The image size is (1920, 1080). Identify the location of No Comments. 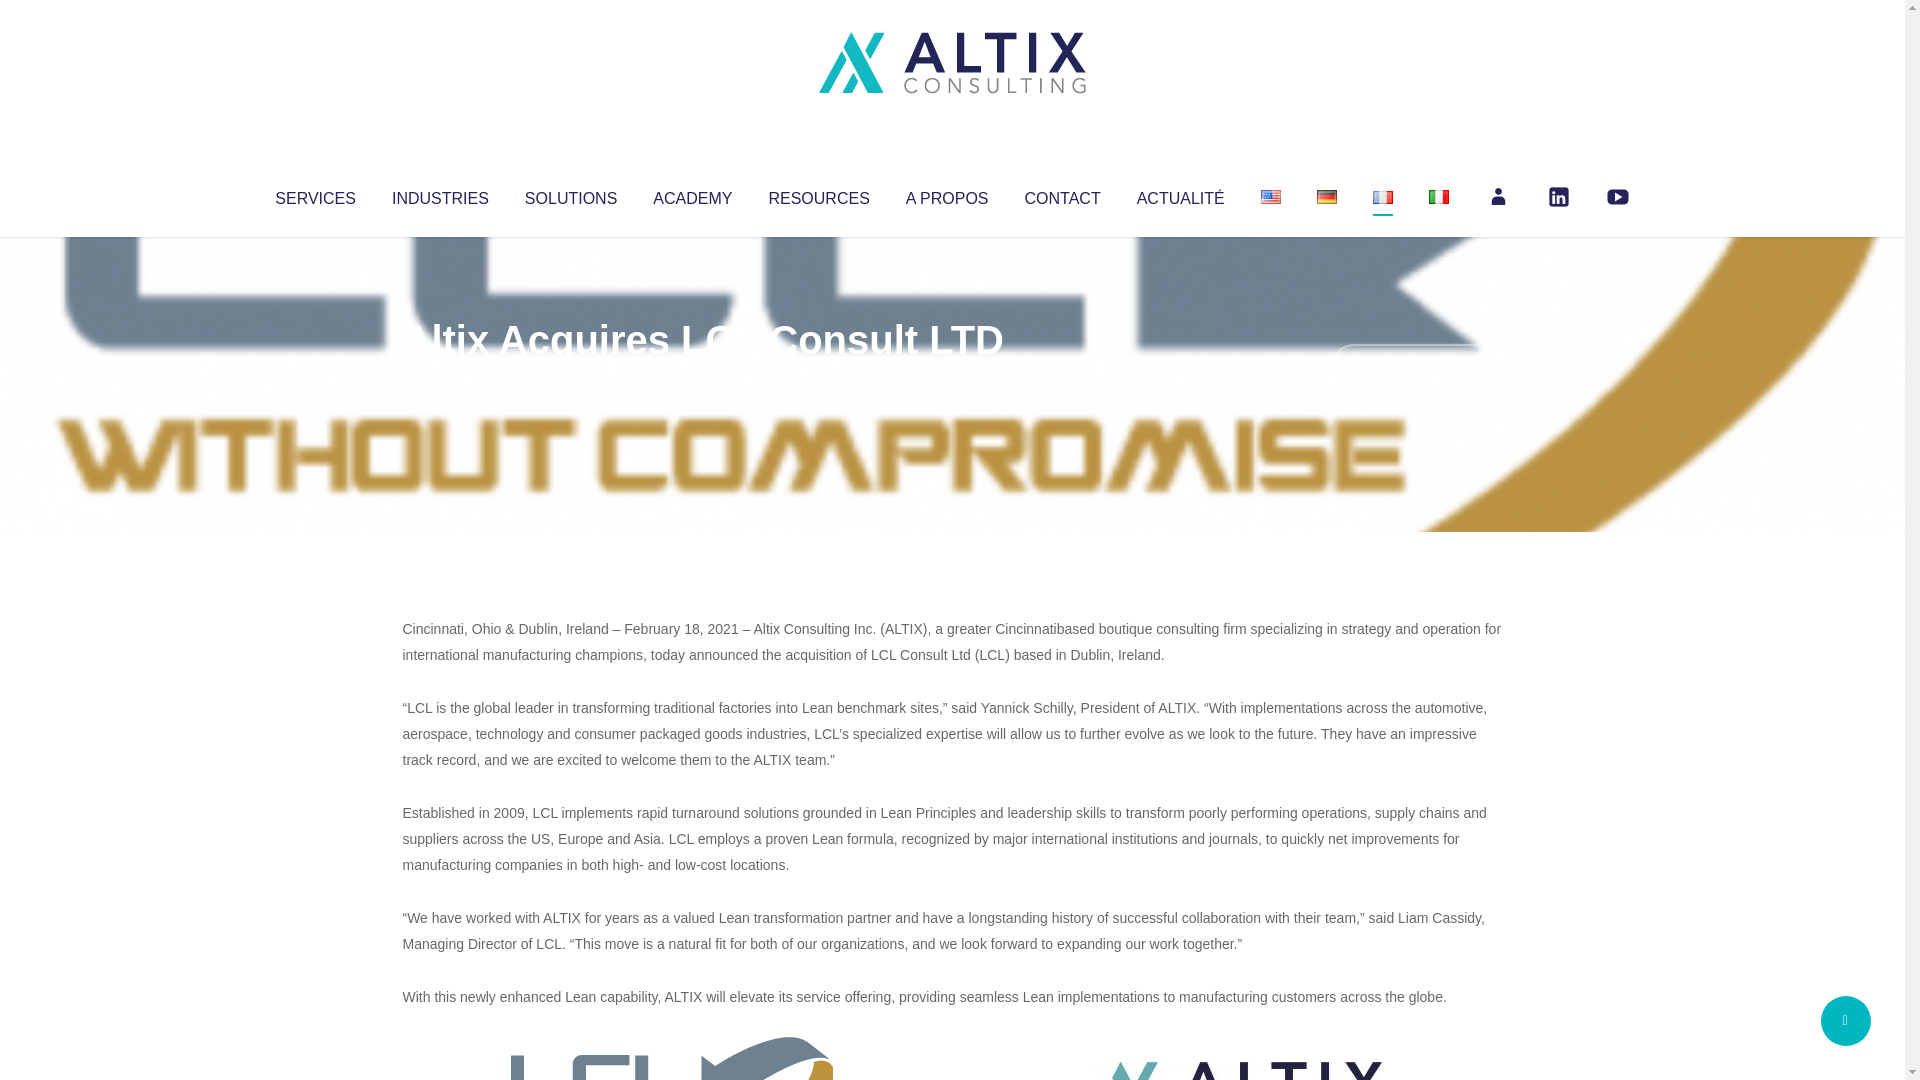
(1416, 366).